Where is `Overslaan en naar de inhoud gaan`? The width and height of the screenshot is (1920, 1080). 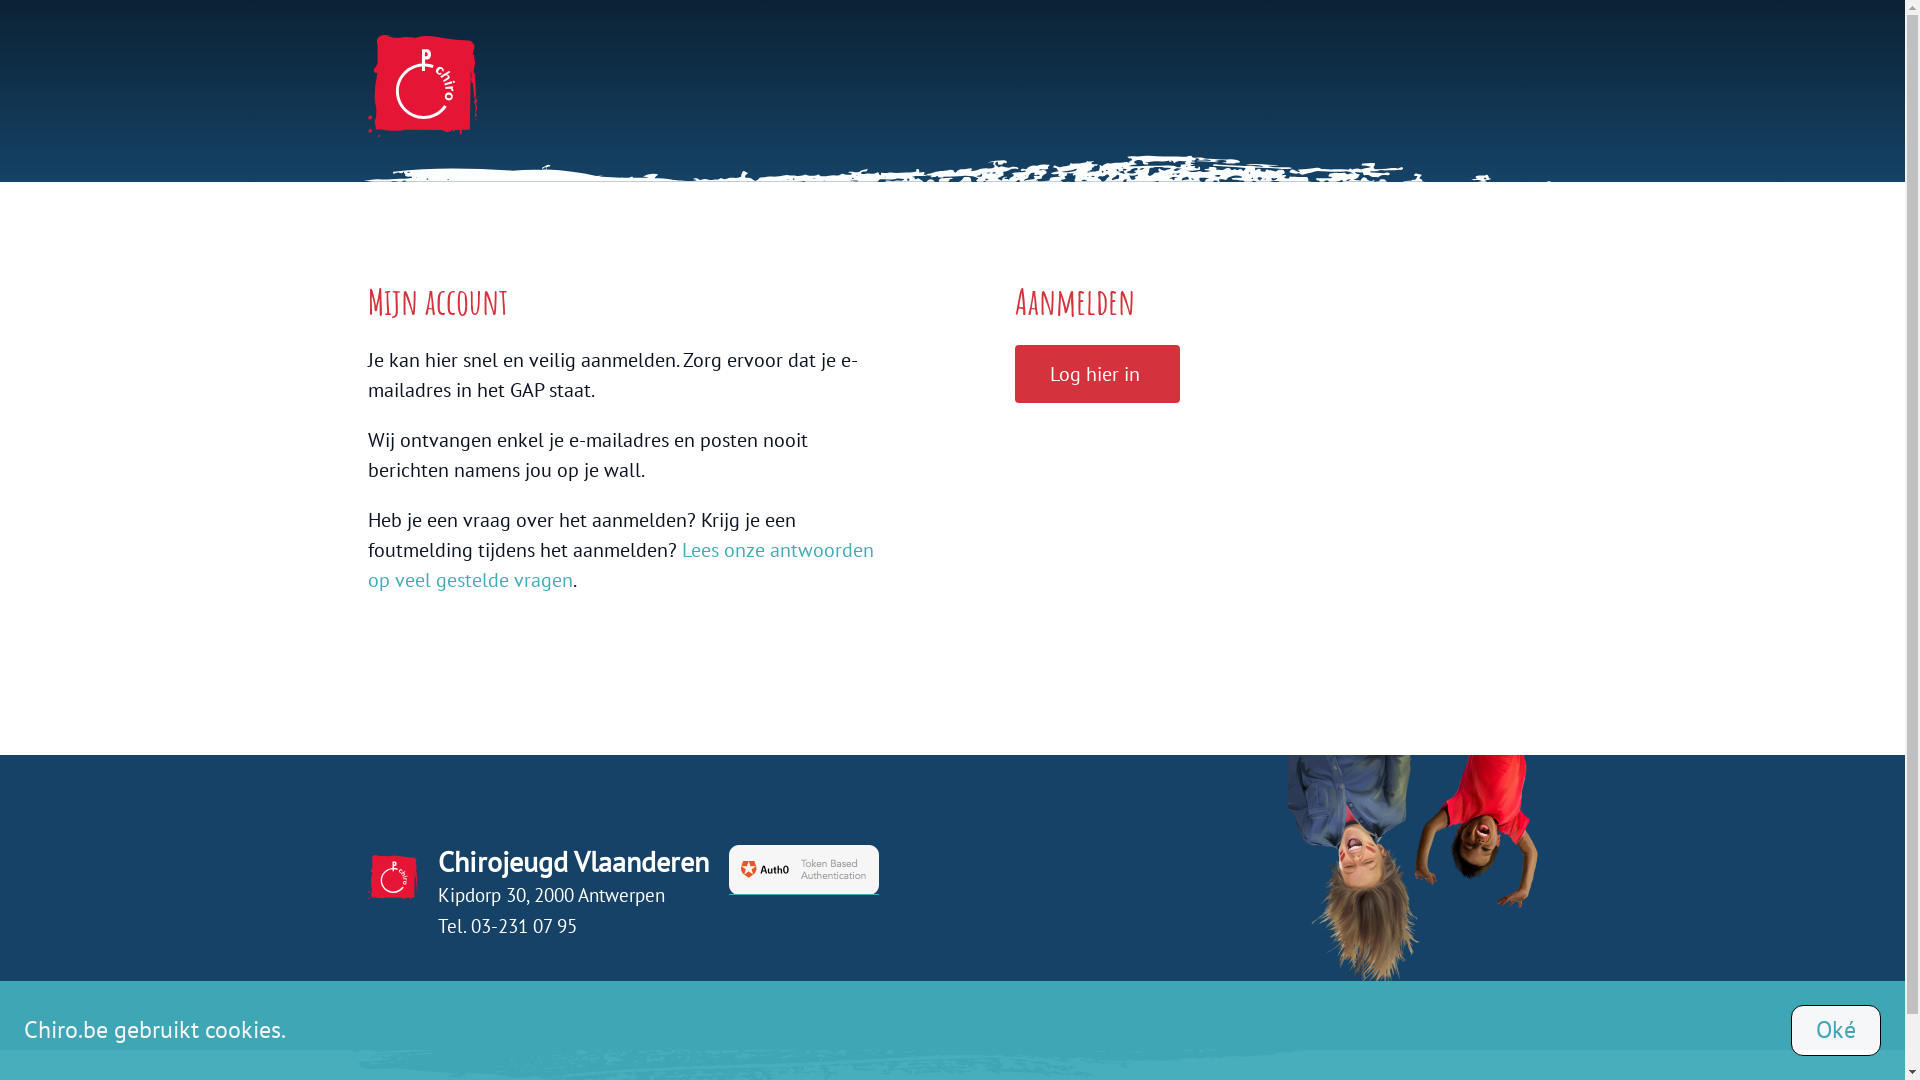
Overslaan en naar de inhoud gaan is located at coordinates (0, 0).